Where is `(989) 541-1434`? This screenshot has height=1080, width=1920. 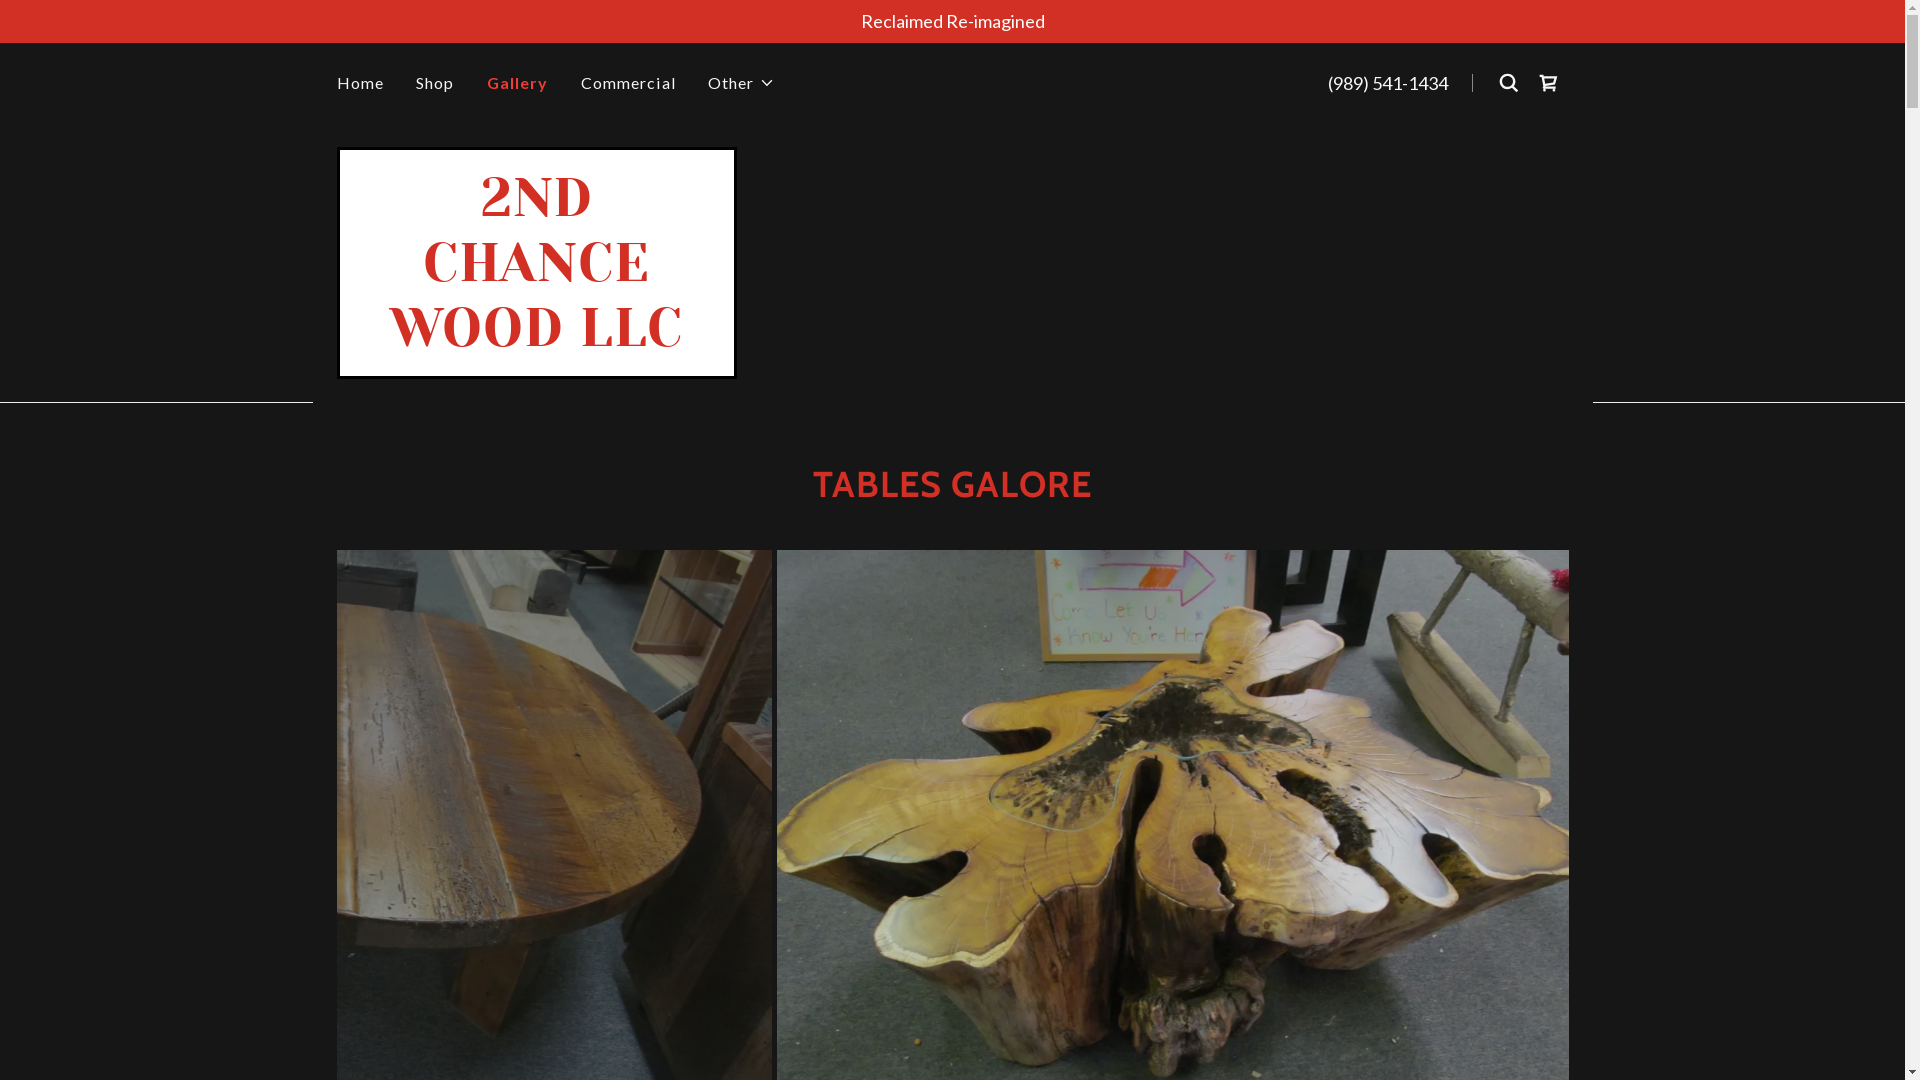 (989) 541-1434 is located at coordinates (1388, 83).